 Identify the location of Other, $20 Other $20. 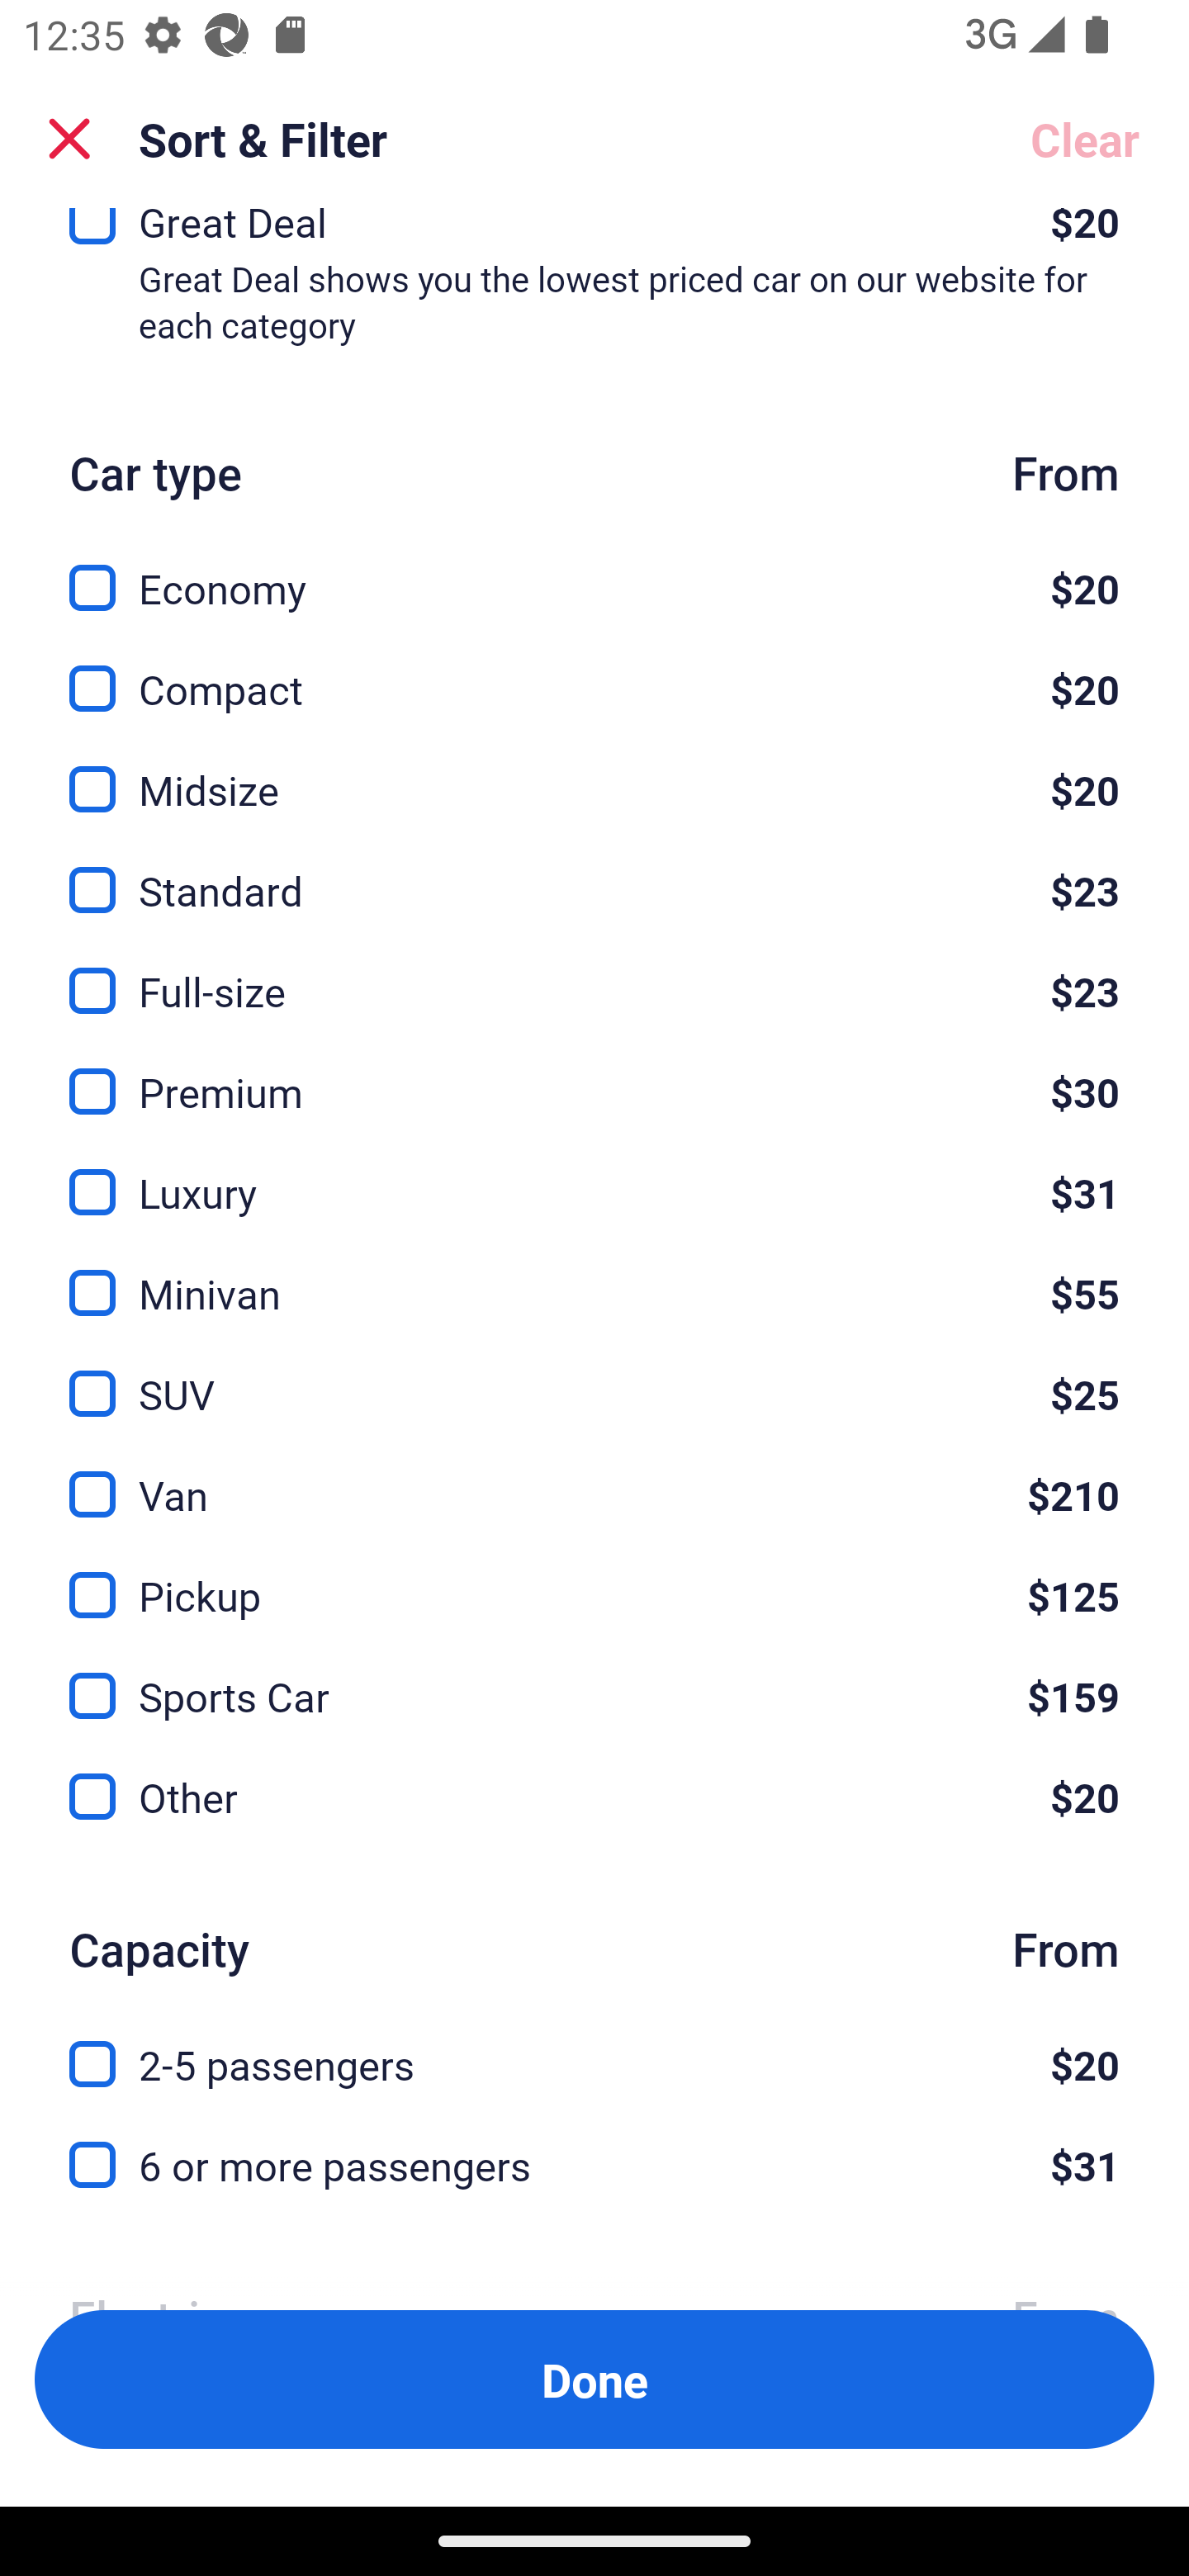
(594, 1798).